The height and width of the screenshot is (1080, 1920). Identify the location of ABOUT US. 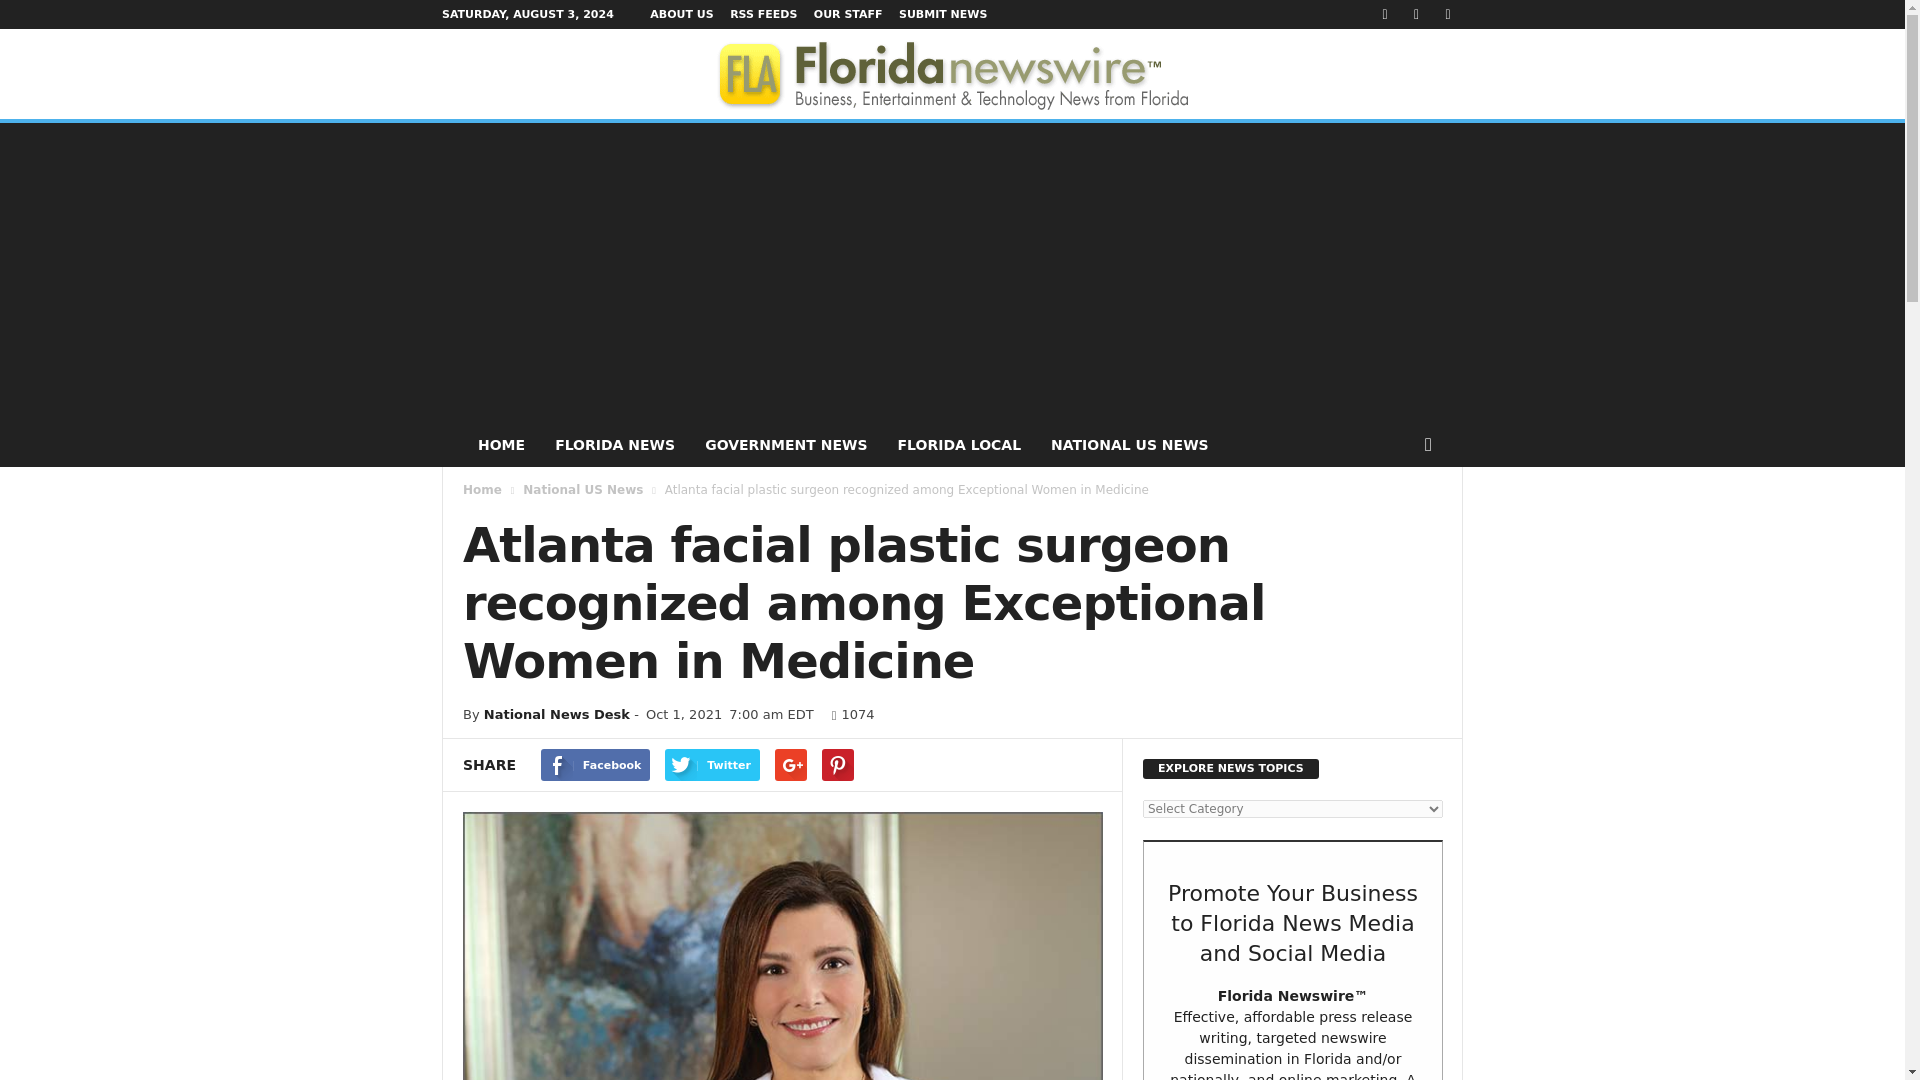
(681, 14).